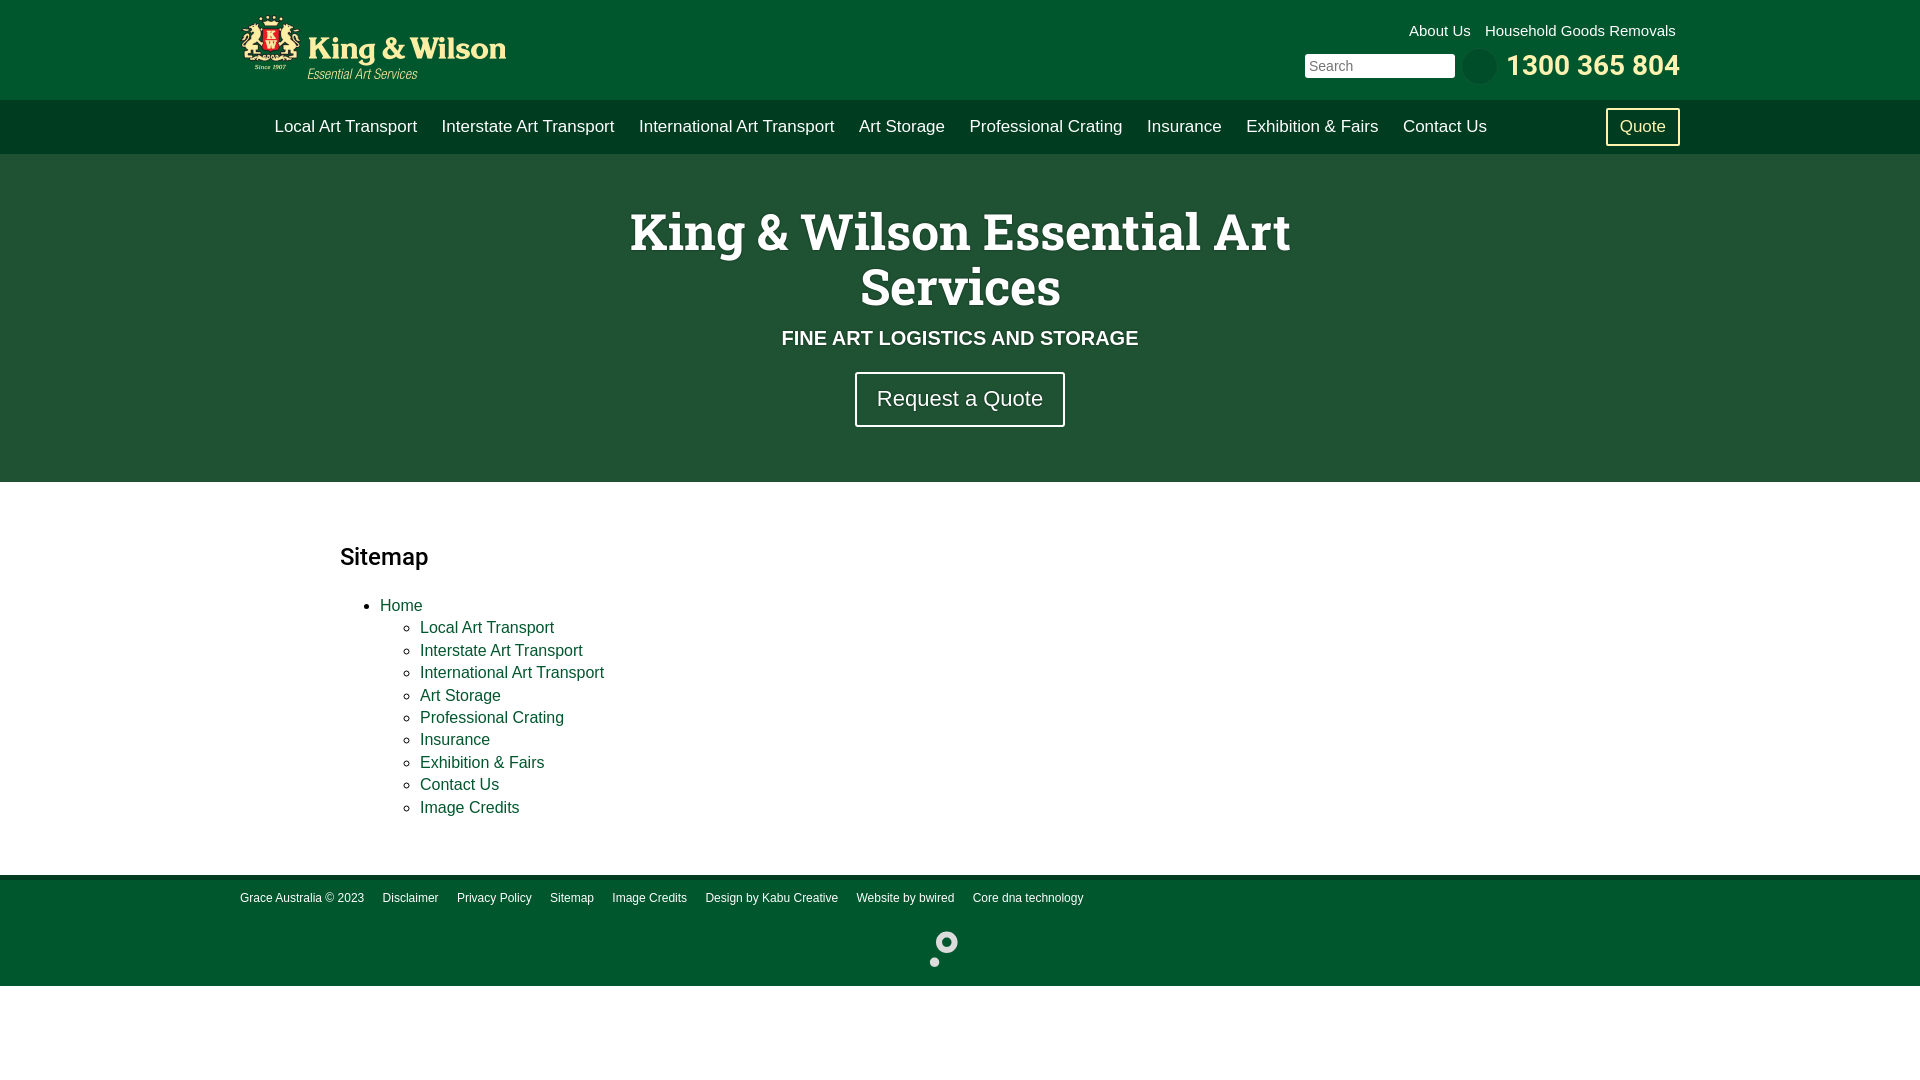 The height and width of the screenshot is (1080, 1920). What do you see at coordinates (482, 762) in the screenshot?
I see `Exhibition & Fairs` at bounding box center [482, 762].